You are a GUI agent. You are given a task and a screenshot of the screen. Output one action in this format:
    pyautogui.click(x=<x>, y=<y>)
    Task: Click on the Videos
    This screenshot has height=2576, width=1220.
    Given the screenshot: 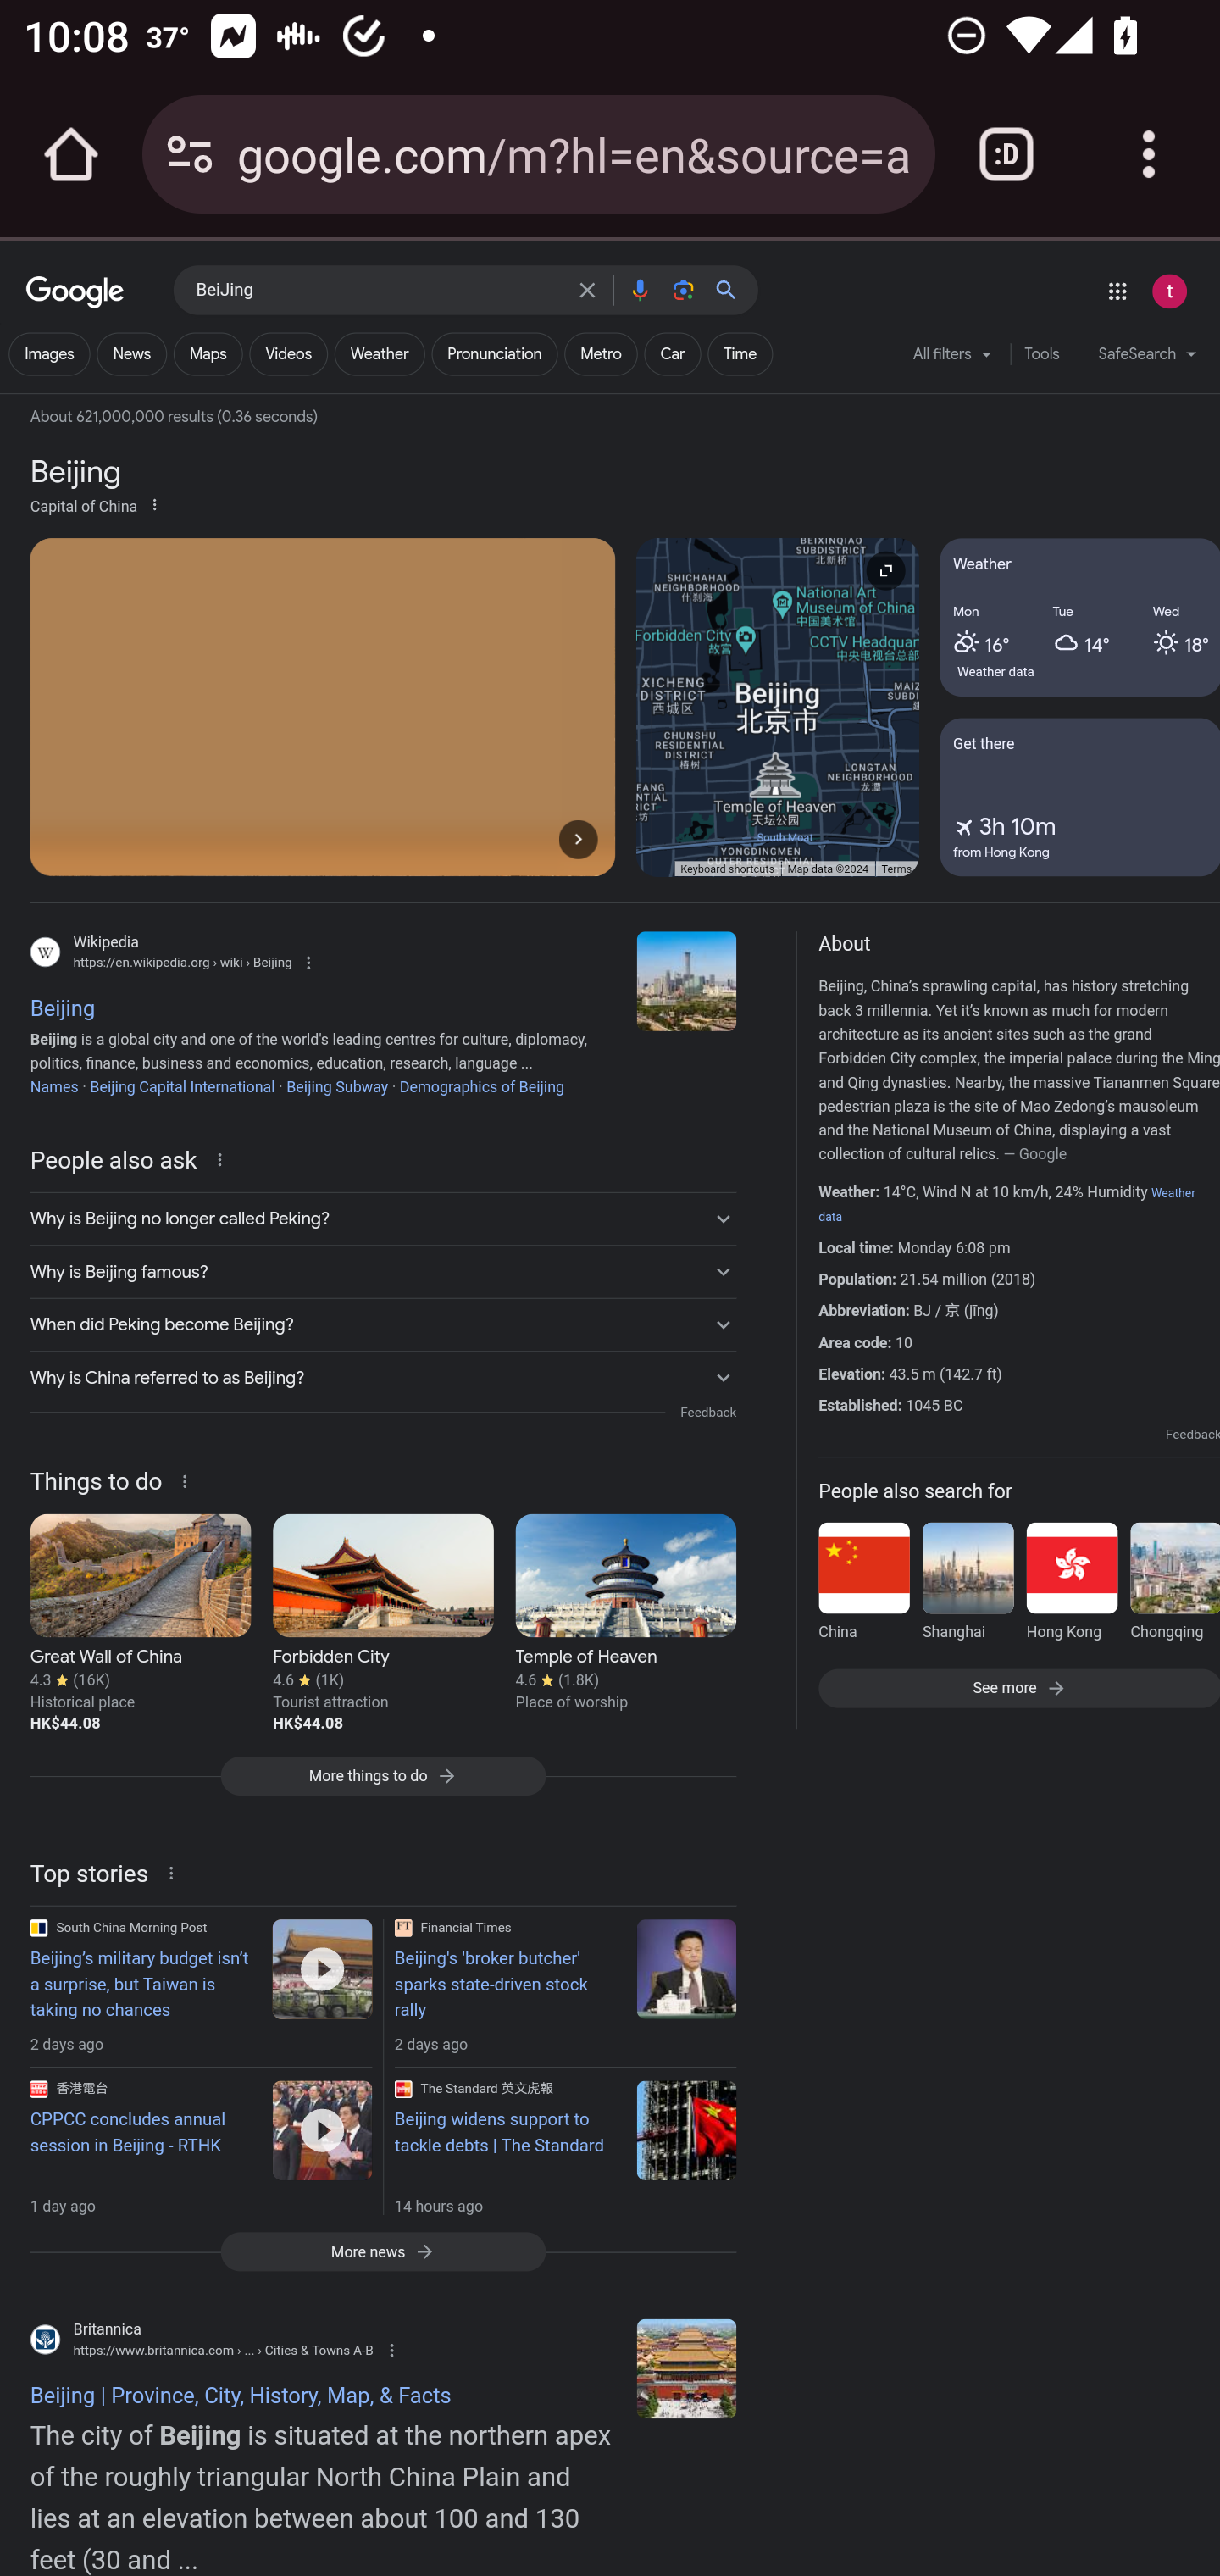 What is the action you would take?
    pyautogui.click(x=288, y=354)
    